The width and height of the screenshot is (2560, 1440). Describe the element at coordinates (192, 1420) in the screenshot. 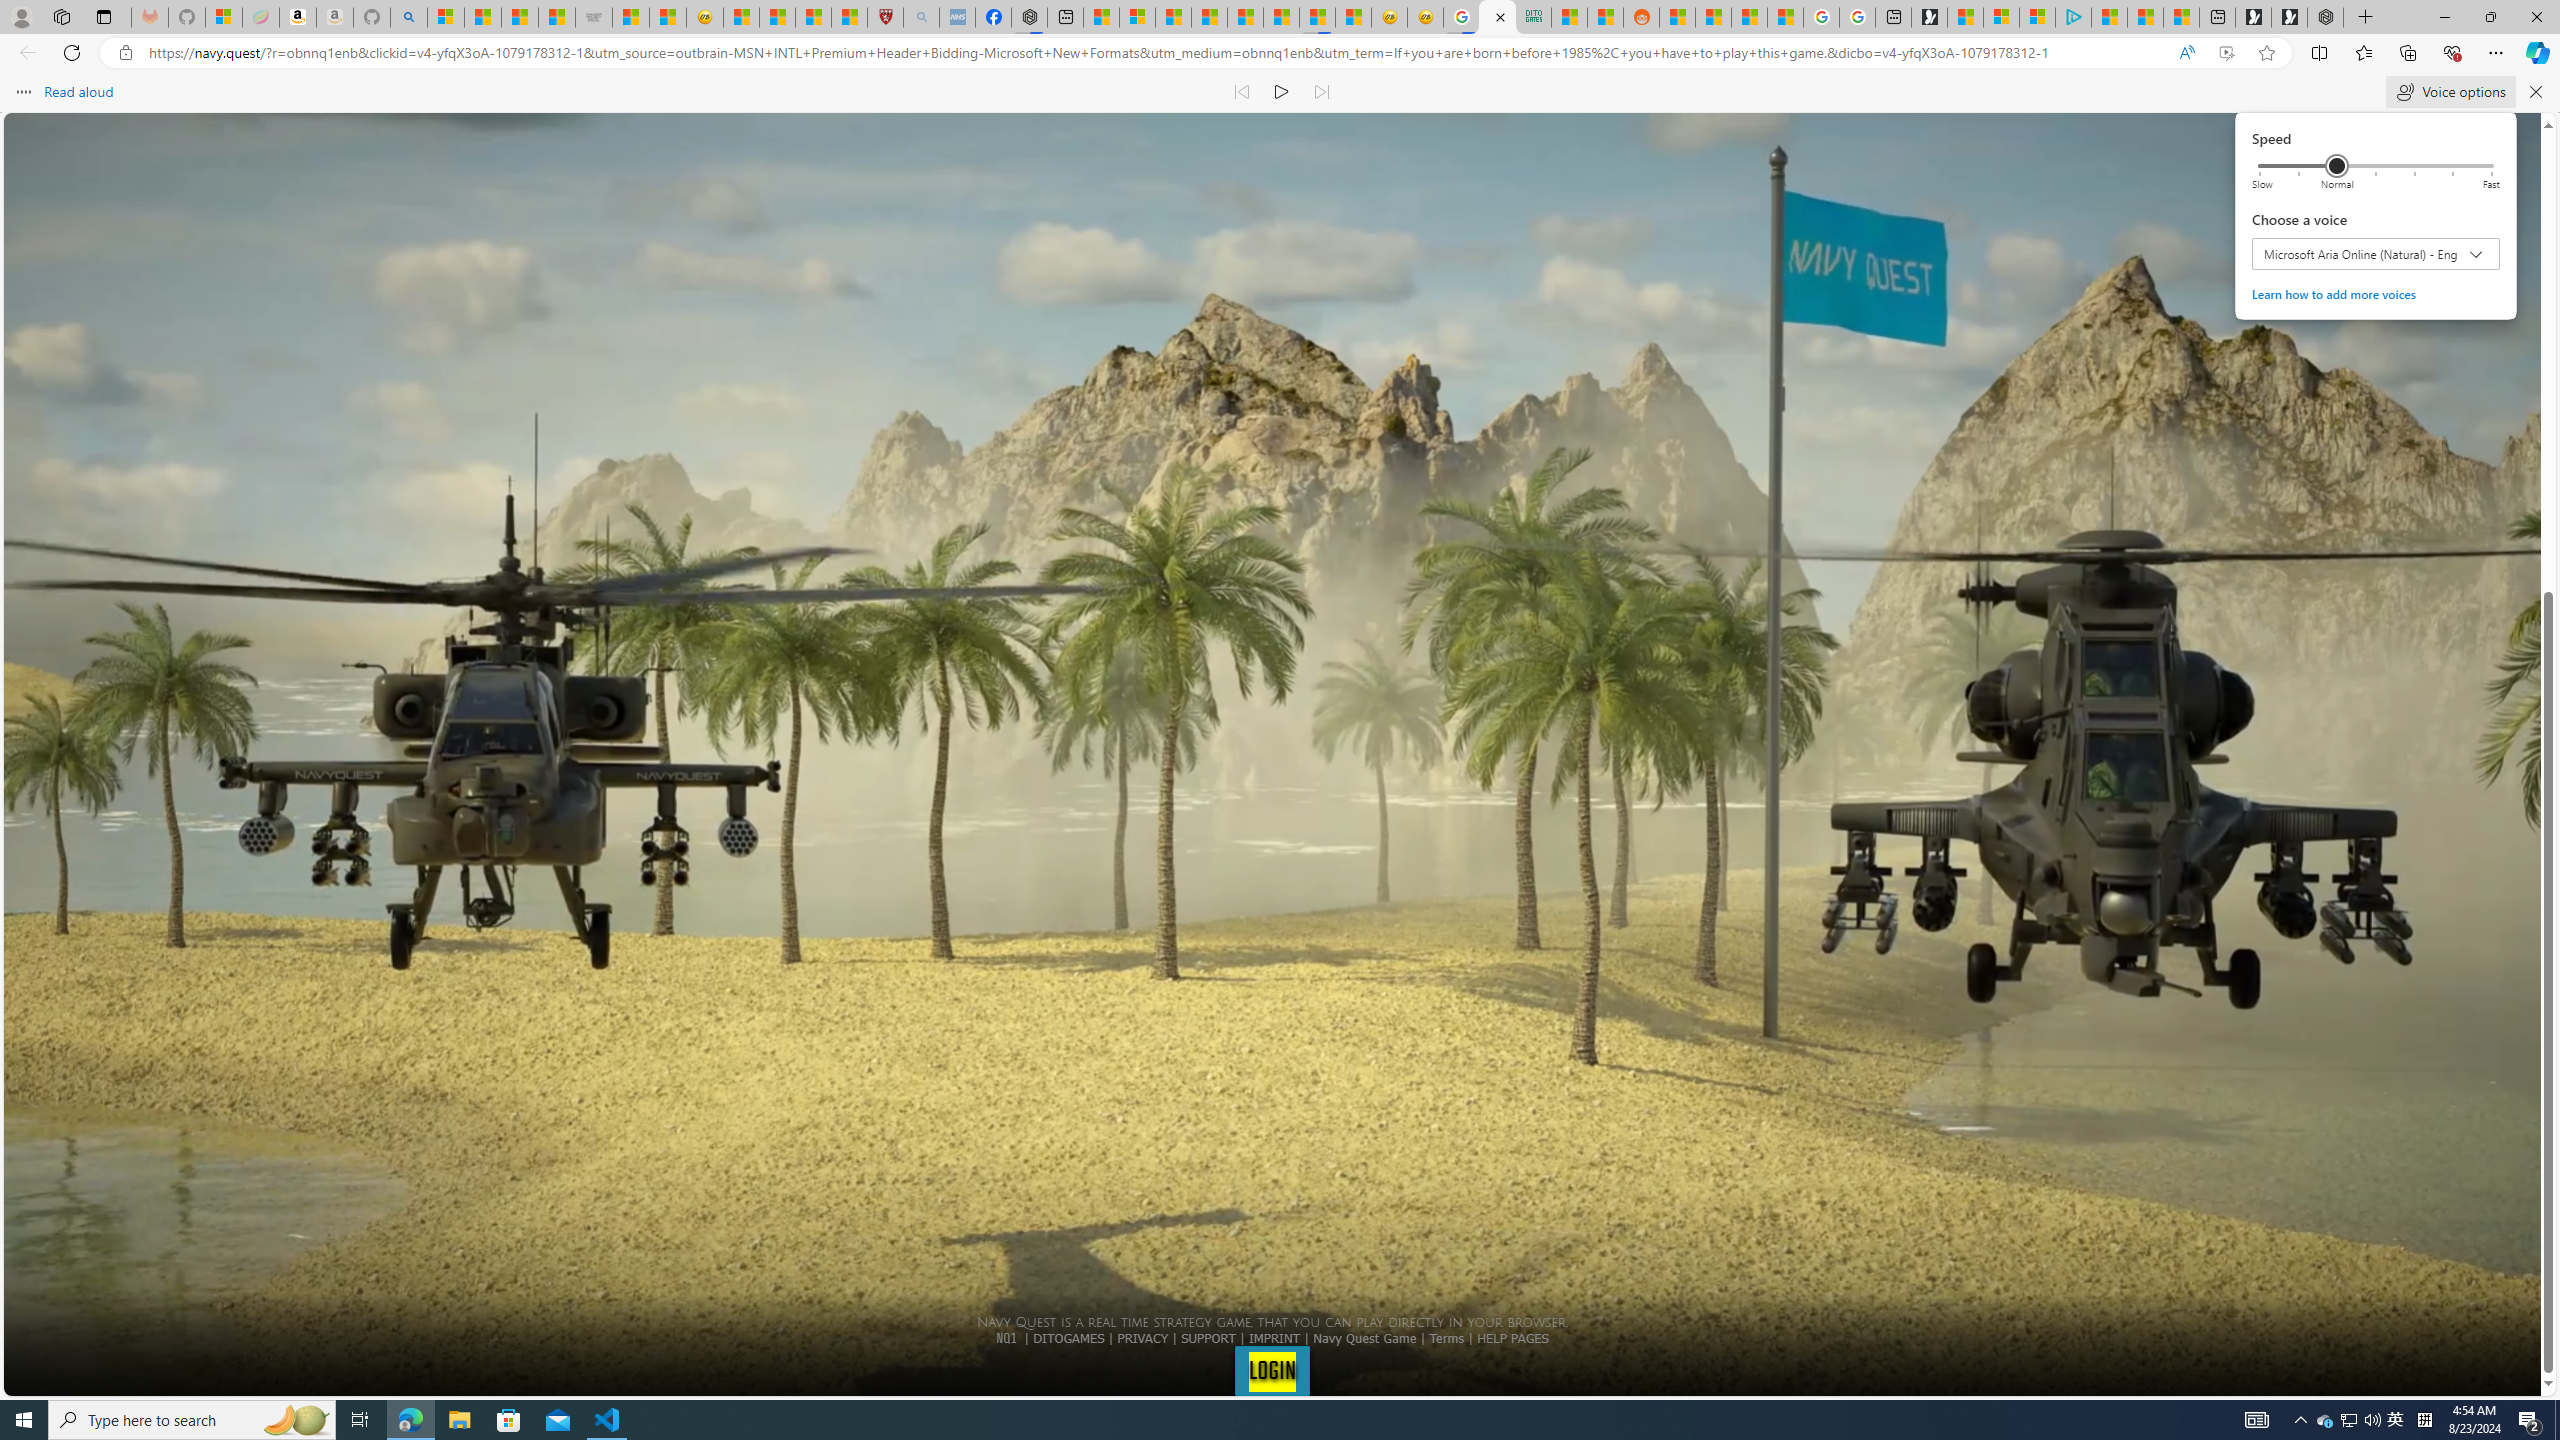

I see `Type here to search` at that location.